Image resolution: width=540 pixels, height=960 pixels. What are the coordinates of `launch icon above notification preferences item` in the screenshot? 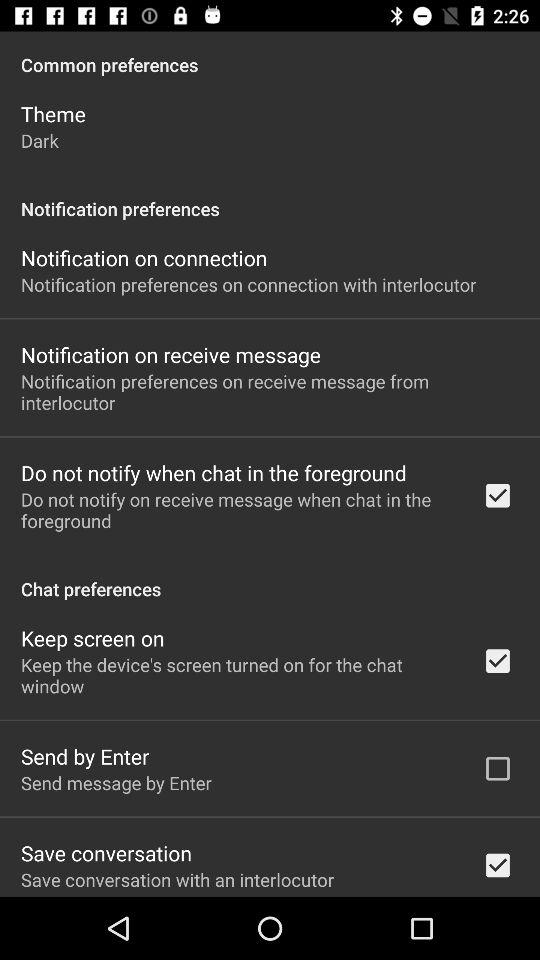 It's located at (40, 140).